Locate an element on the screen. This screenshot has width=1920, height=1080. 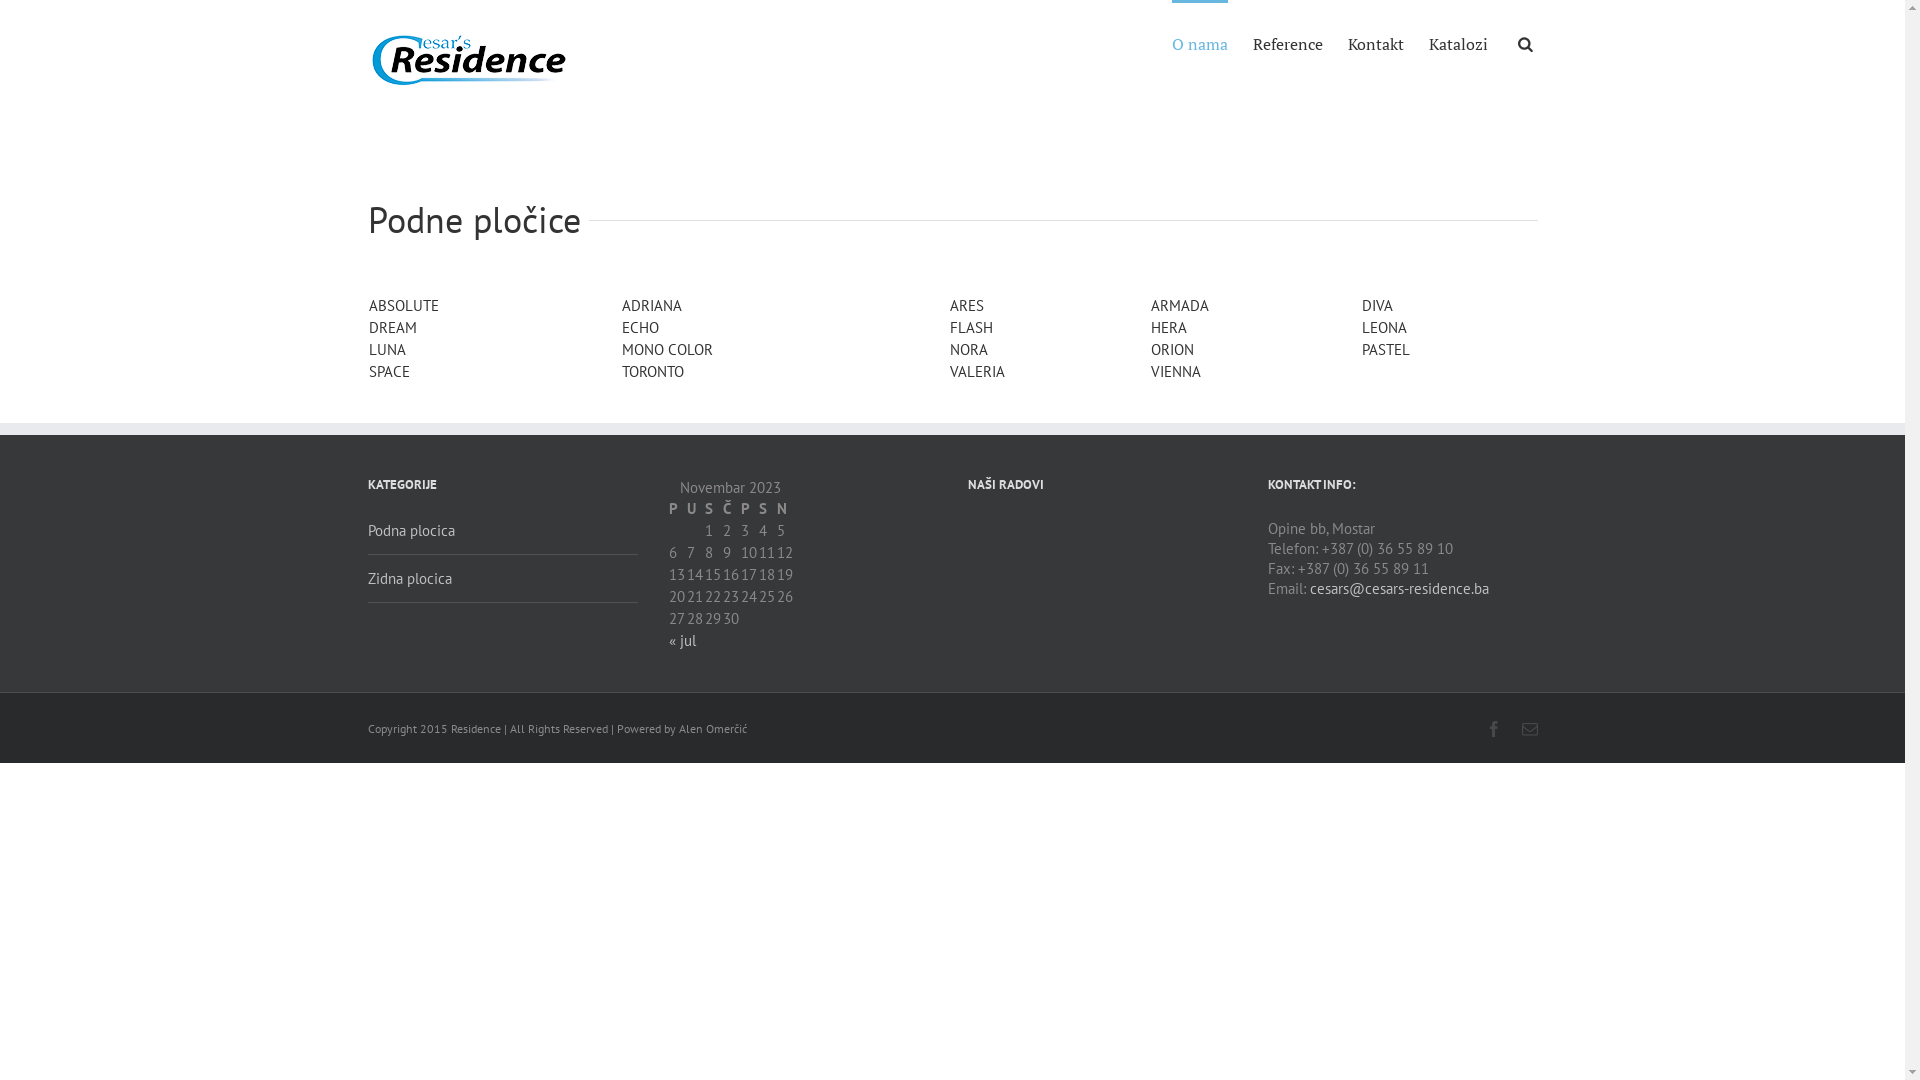
MONO COLOR is located at coordinates (668, 350).